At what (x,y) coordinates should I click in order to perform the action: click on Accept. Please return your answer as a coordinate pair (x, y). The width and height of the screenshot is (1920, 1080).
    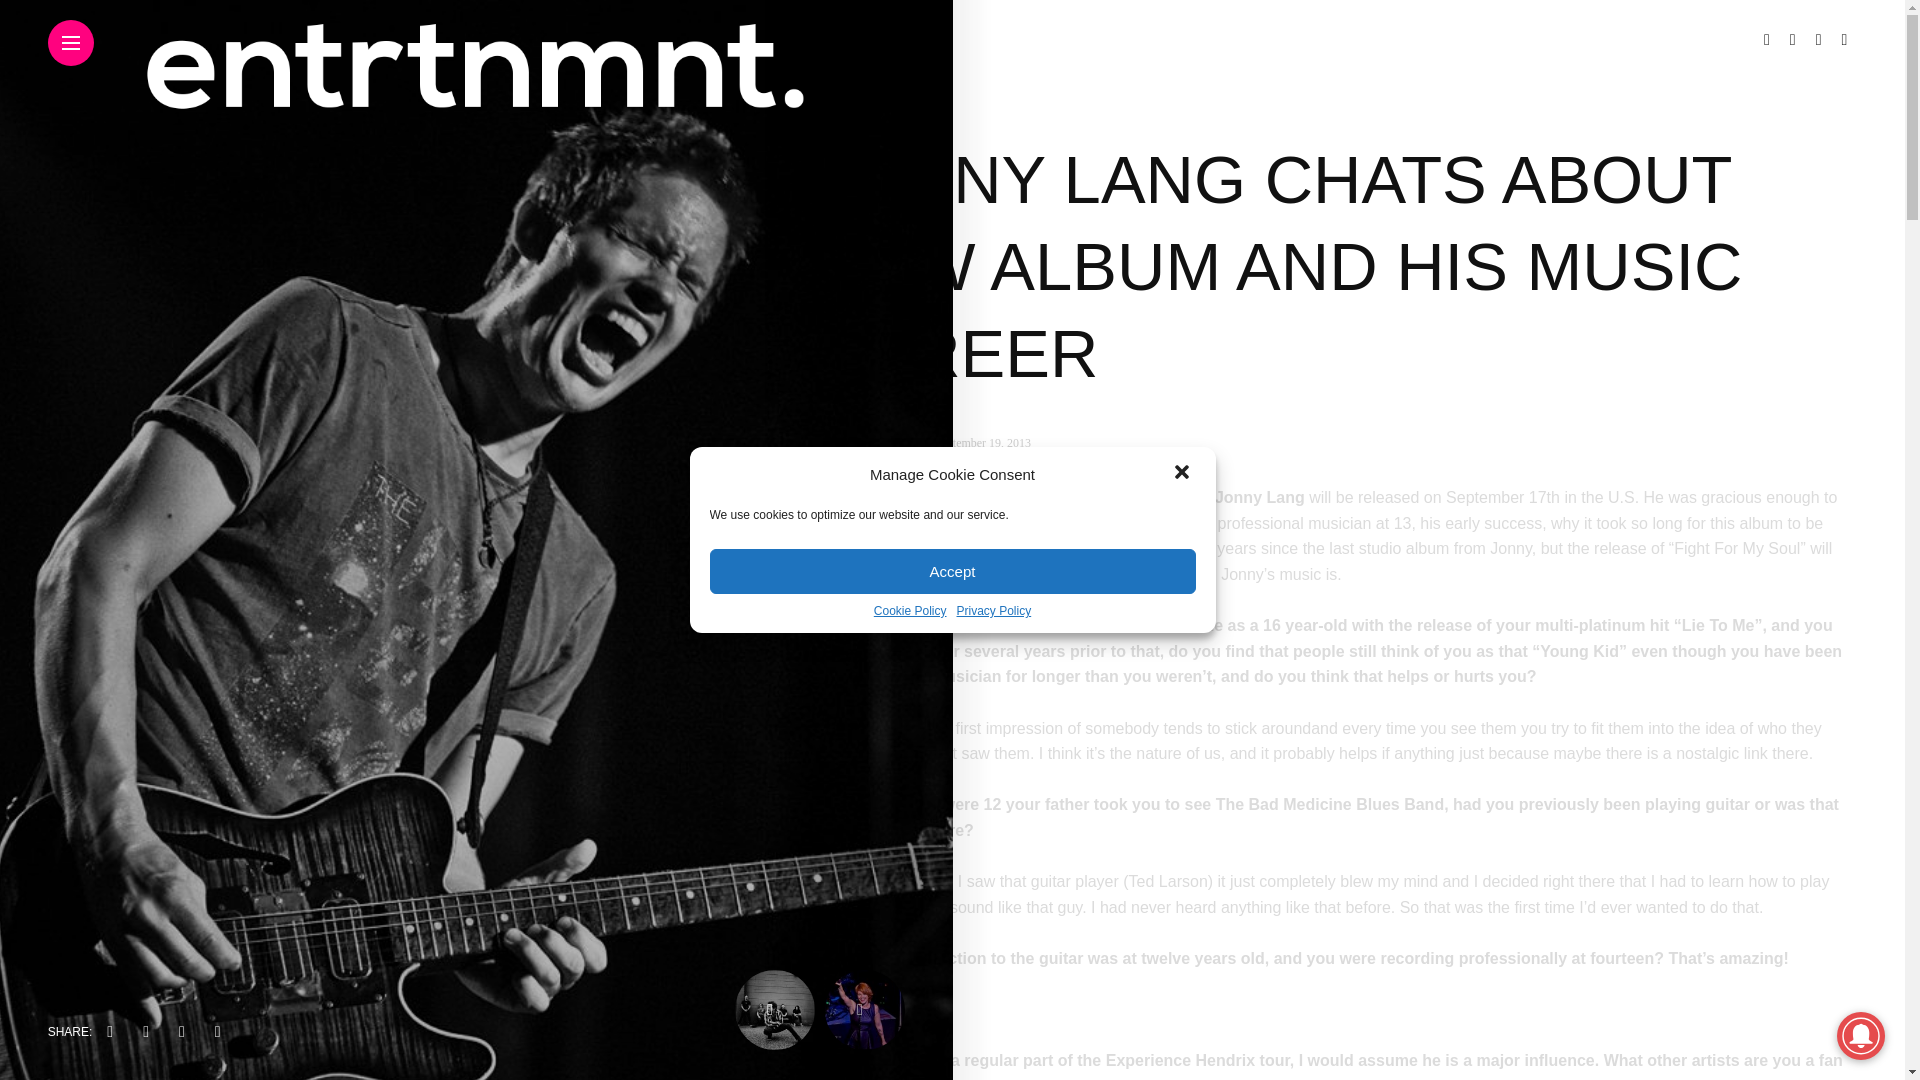
    Looking at the image, I should click on (953, 571).